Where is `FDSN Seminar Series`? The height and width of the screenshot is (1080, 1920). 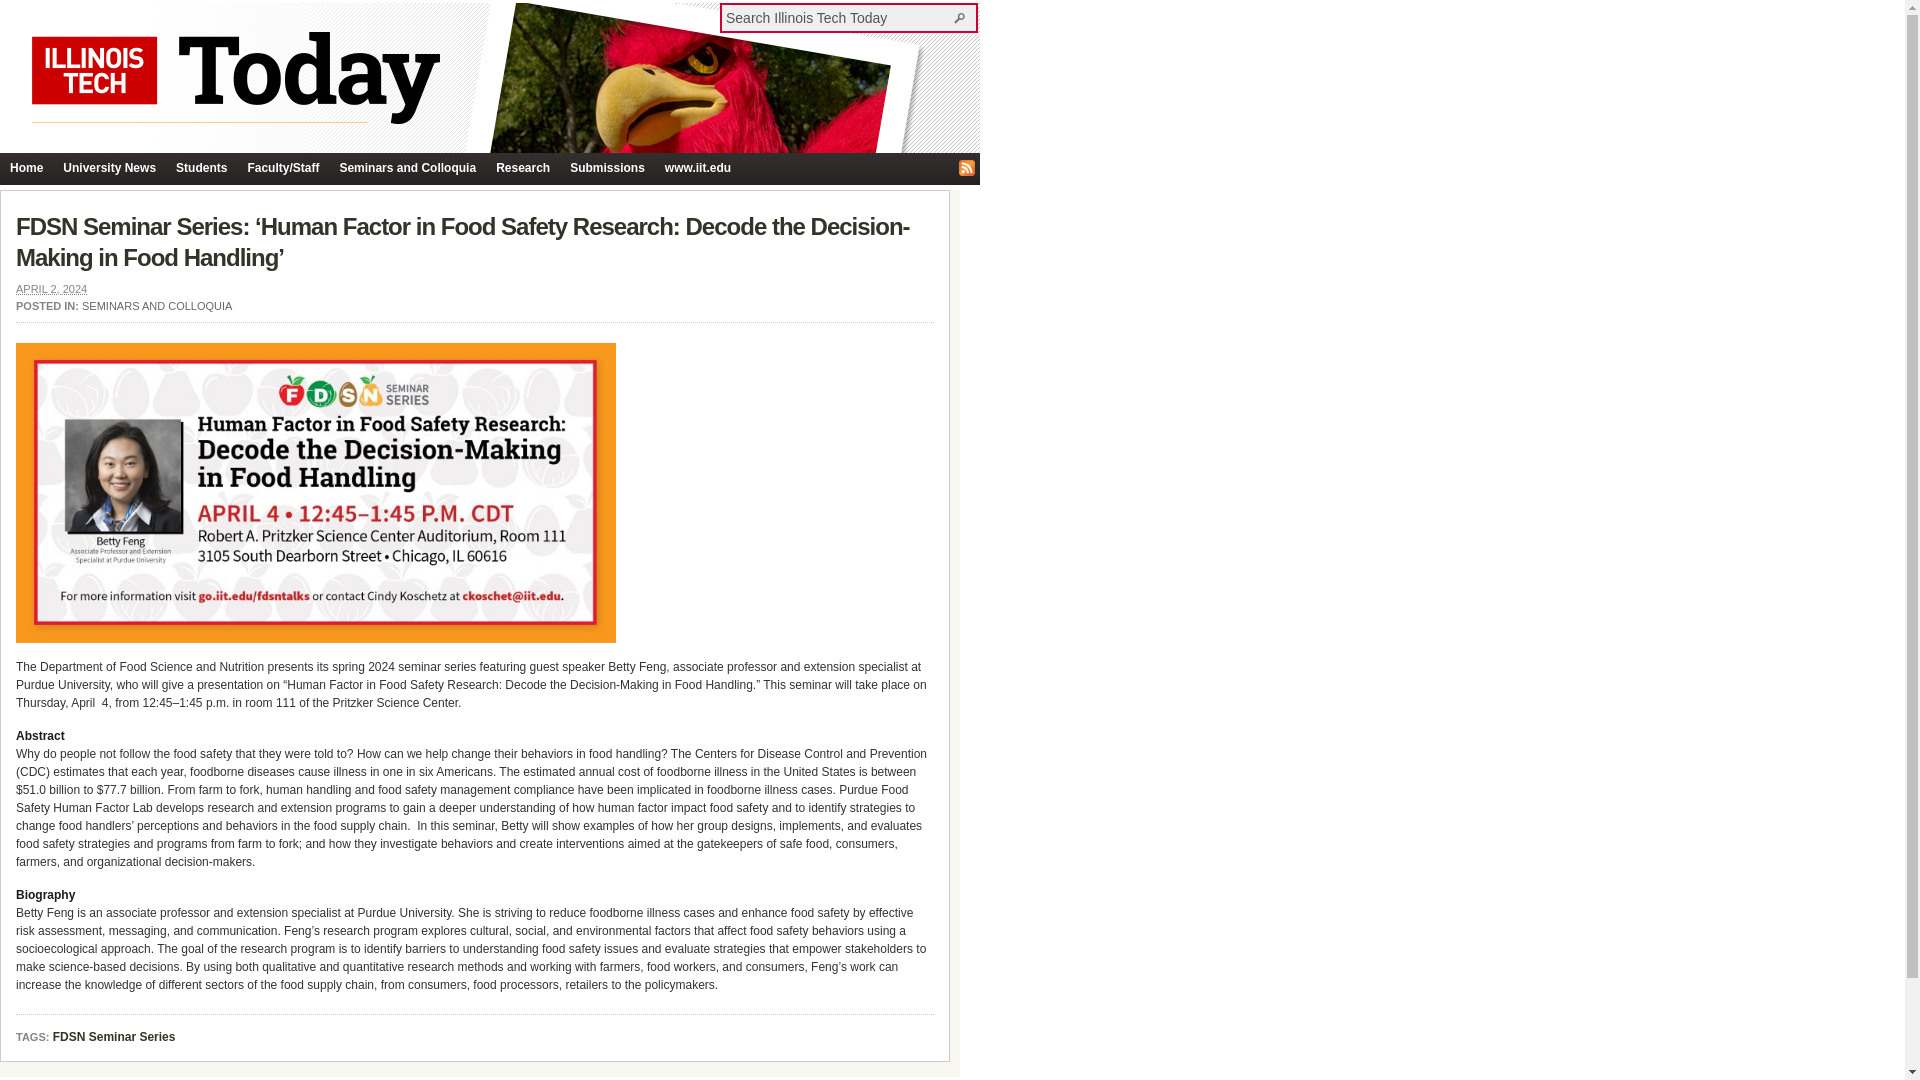
FDSN Seminar Series is located at coordinates (114, 1038).